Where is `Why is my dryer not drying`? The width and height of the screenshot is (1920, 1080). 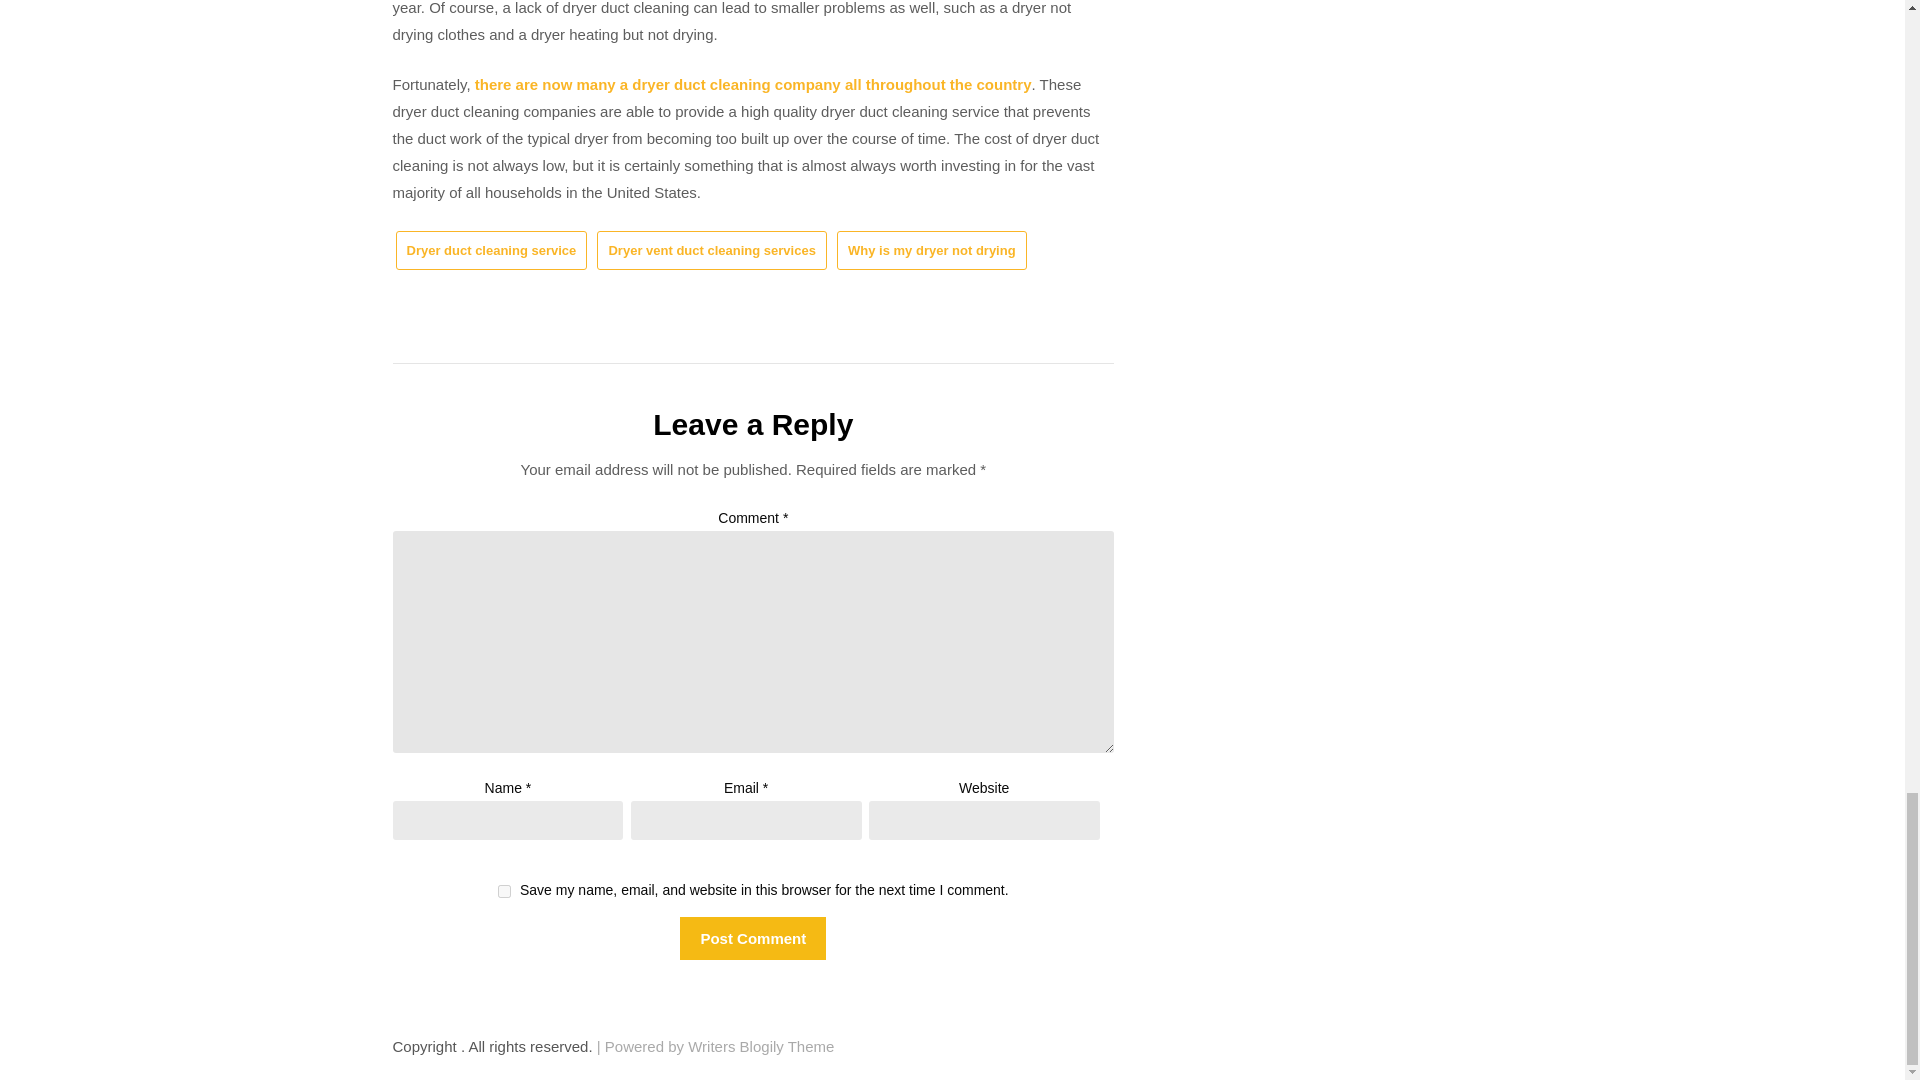
Why is my dryer not drying is located at coordinates (932, 250).